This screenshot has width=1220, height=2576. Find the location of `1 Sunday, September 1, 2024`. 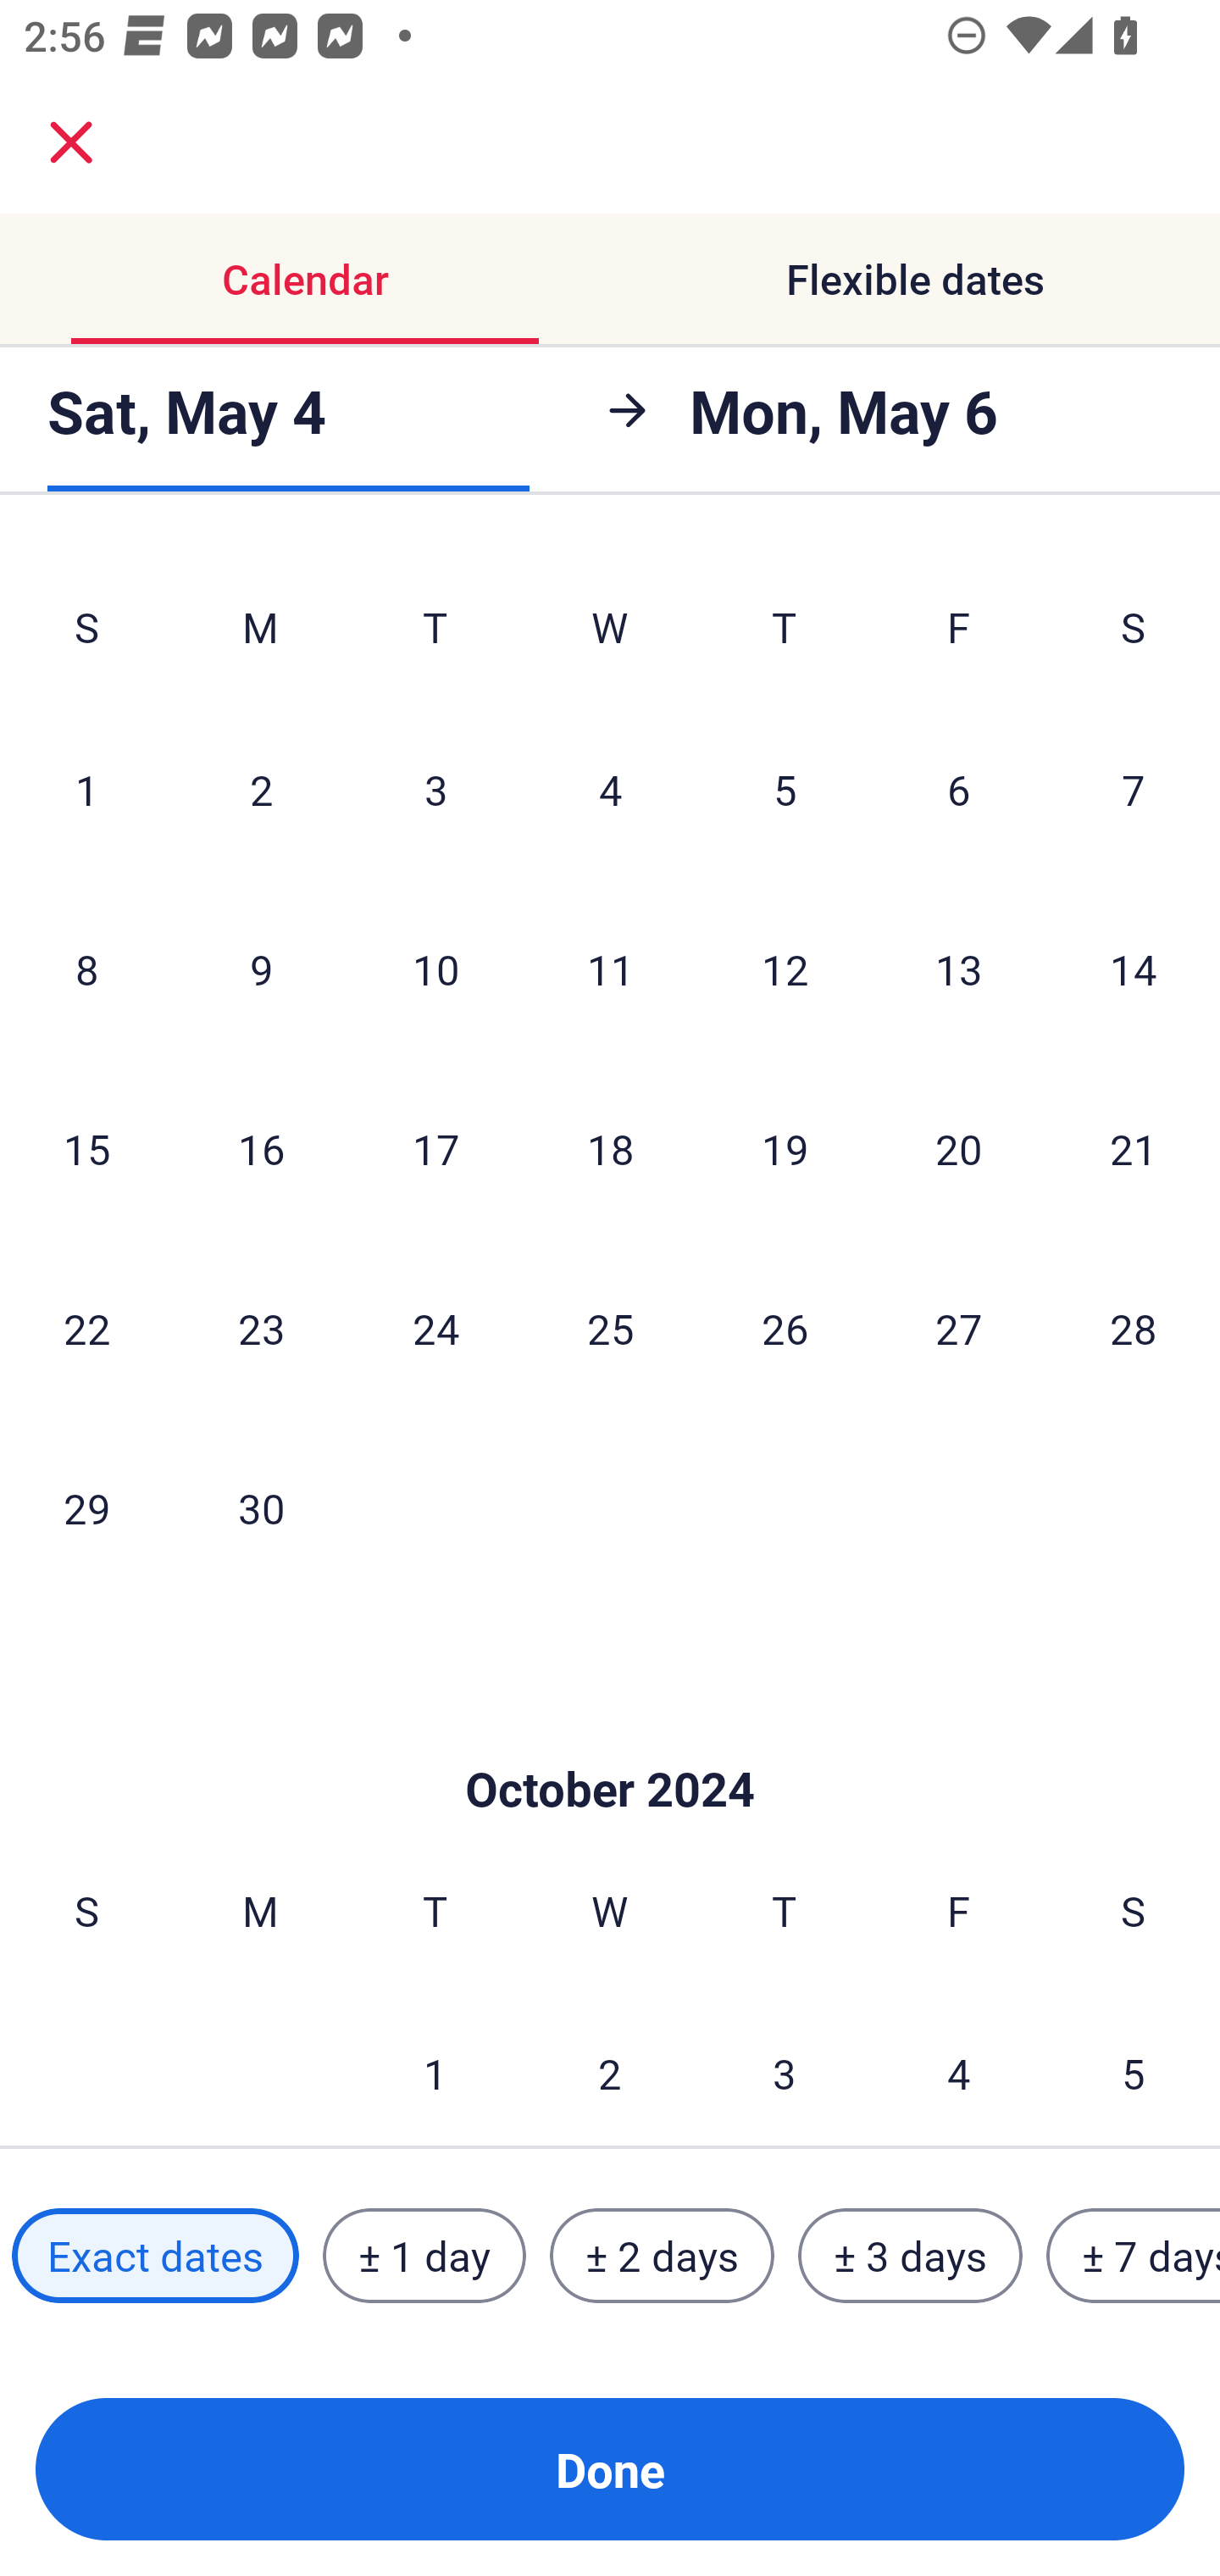

1 Sunday, September 1, 2024 is located at coordinates (86, 789).